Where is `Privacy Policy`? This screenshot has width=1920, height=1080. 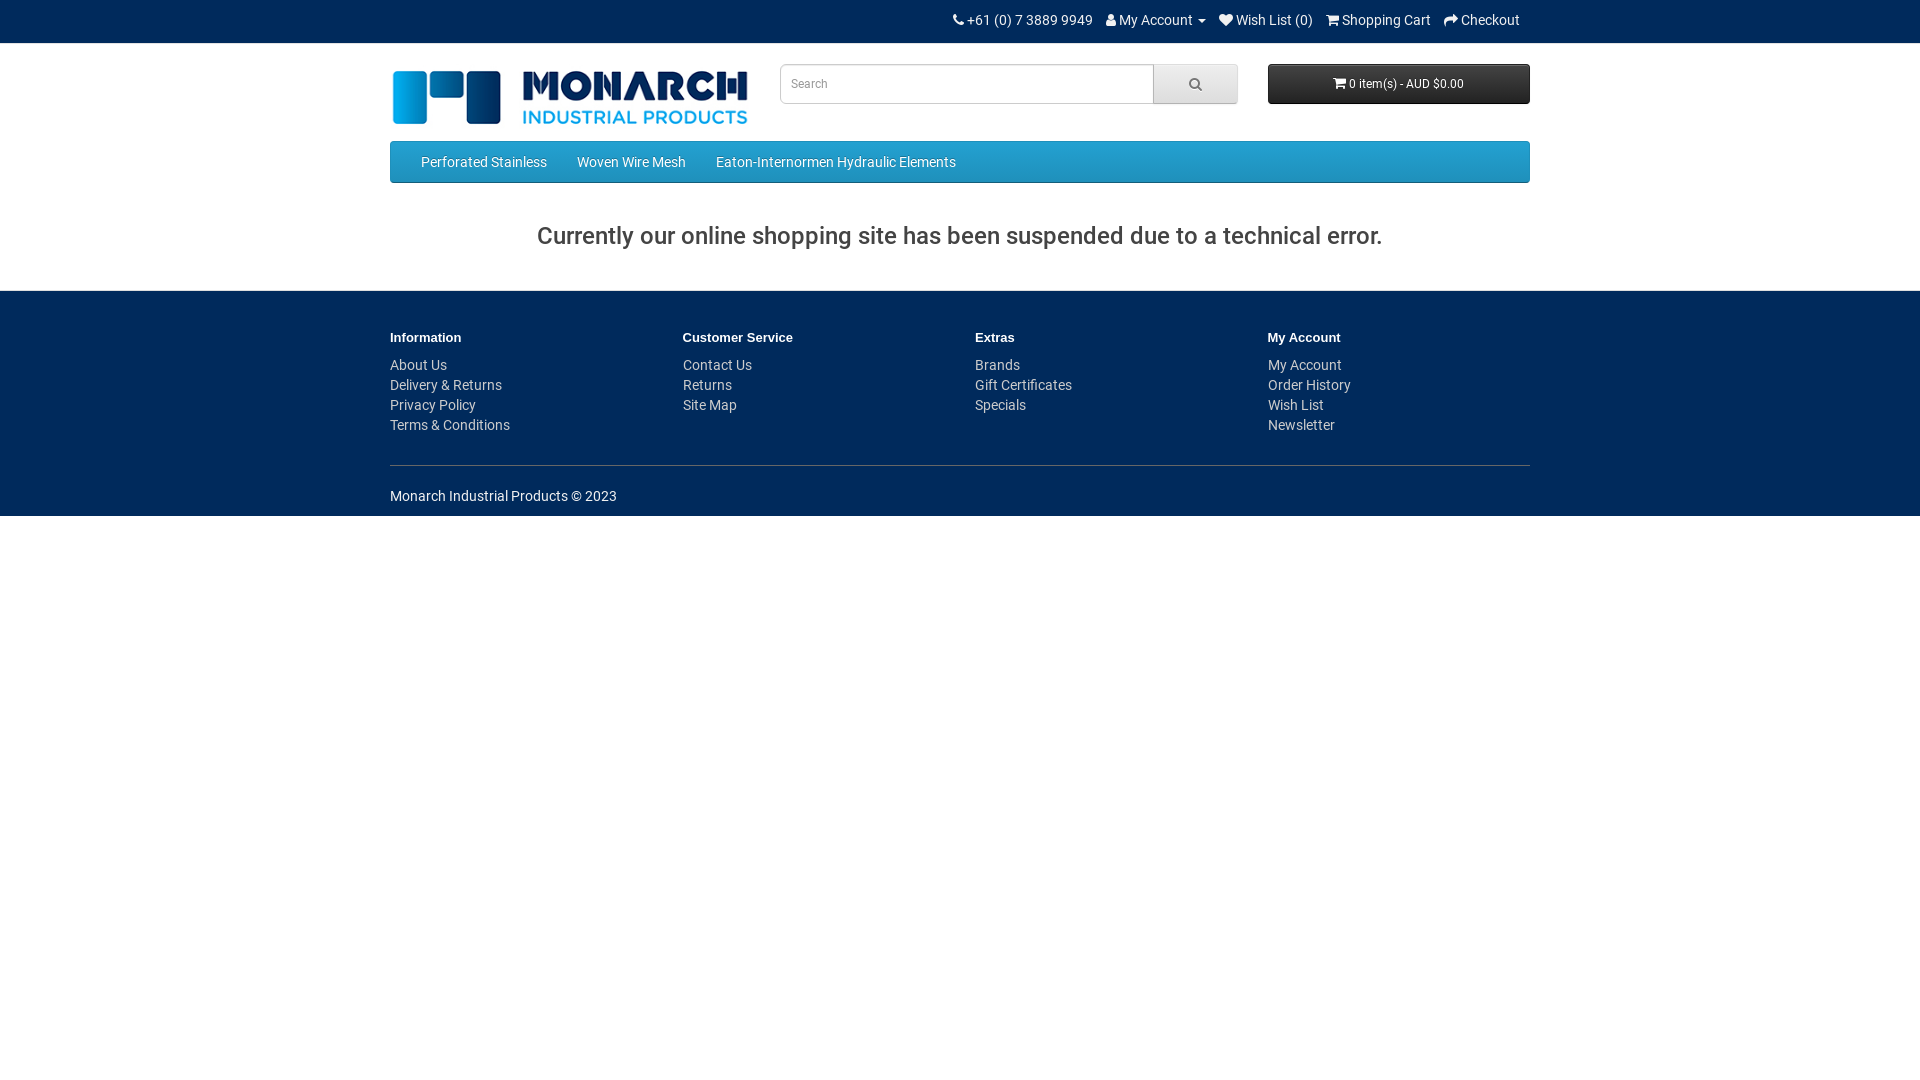
Privacy Policy is located at coordinates (433, 405).